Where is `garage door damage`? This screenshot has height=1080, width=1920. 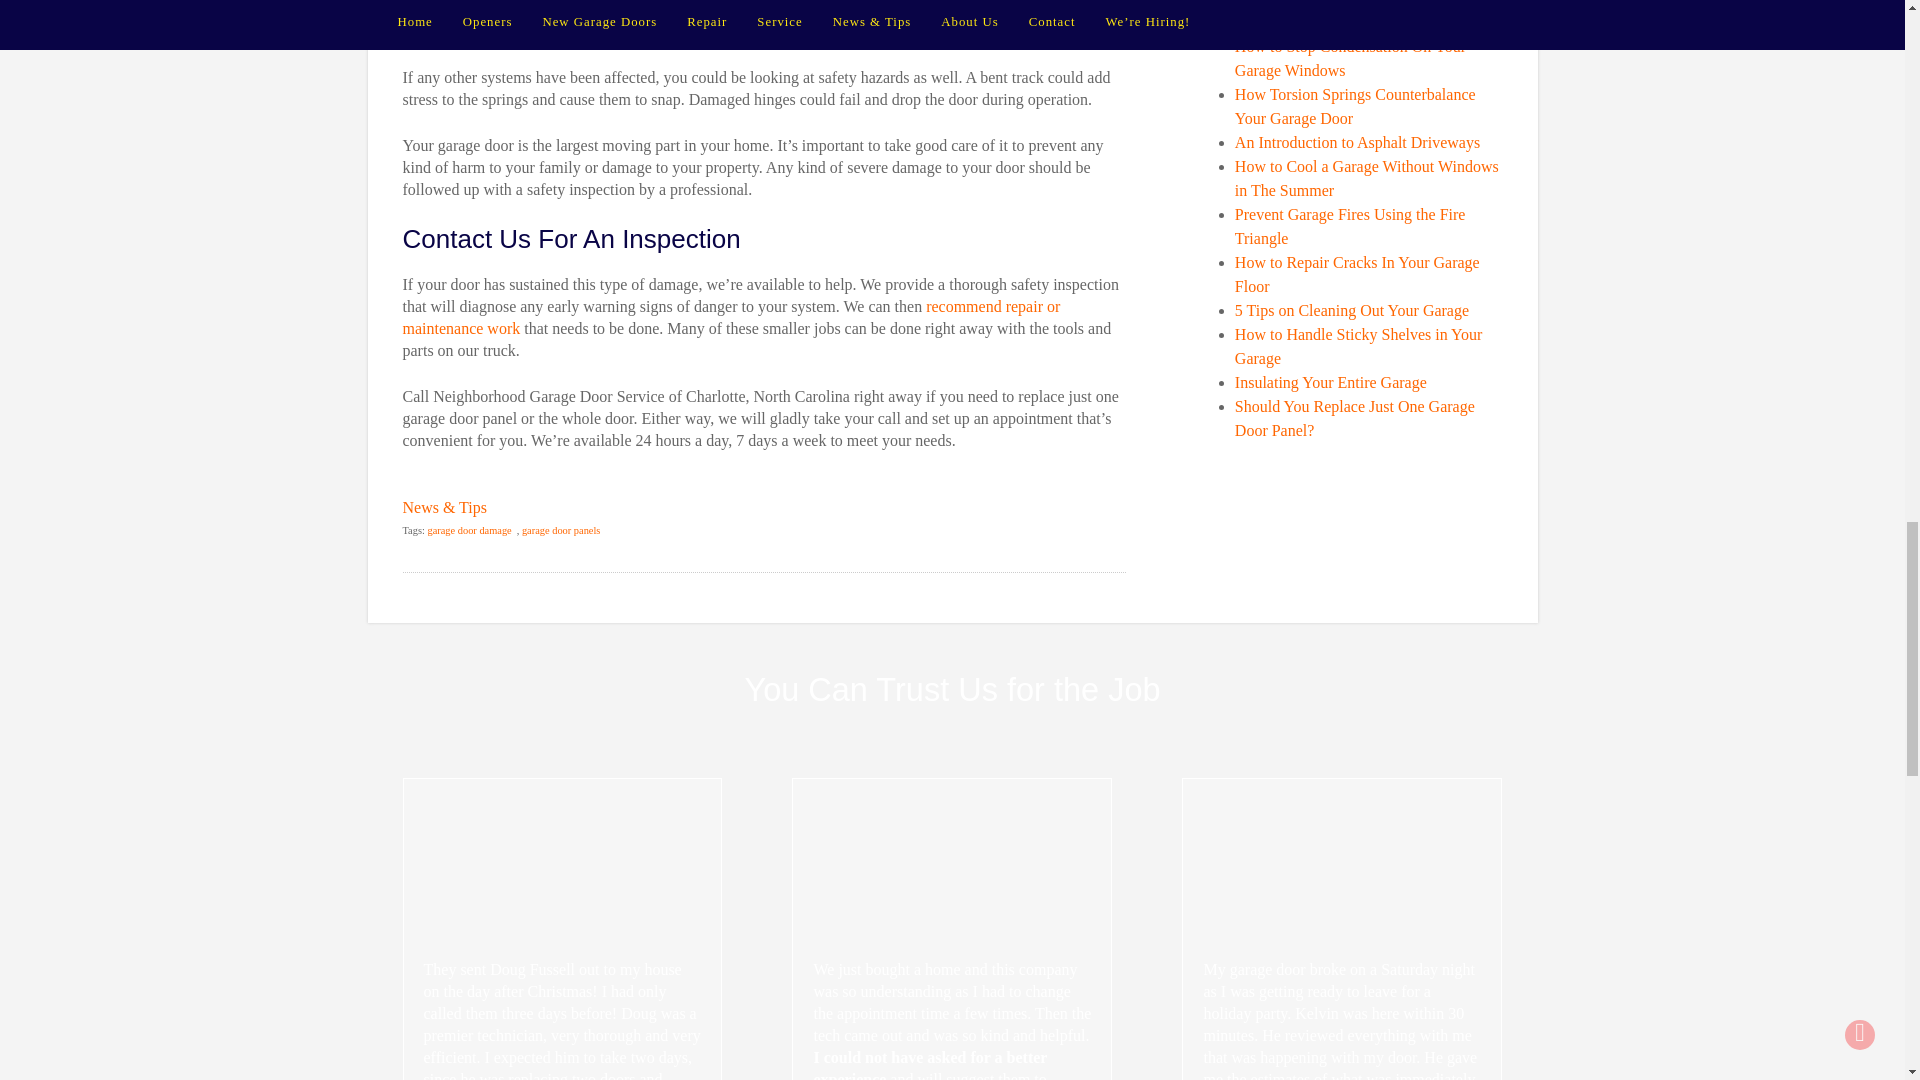
garage door damage is located at coordinates (468, 530).